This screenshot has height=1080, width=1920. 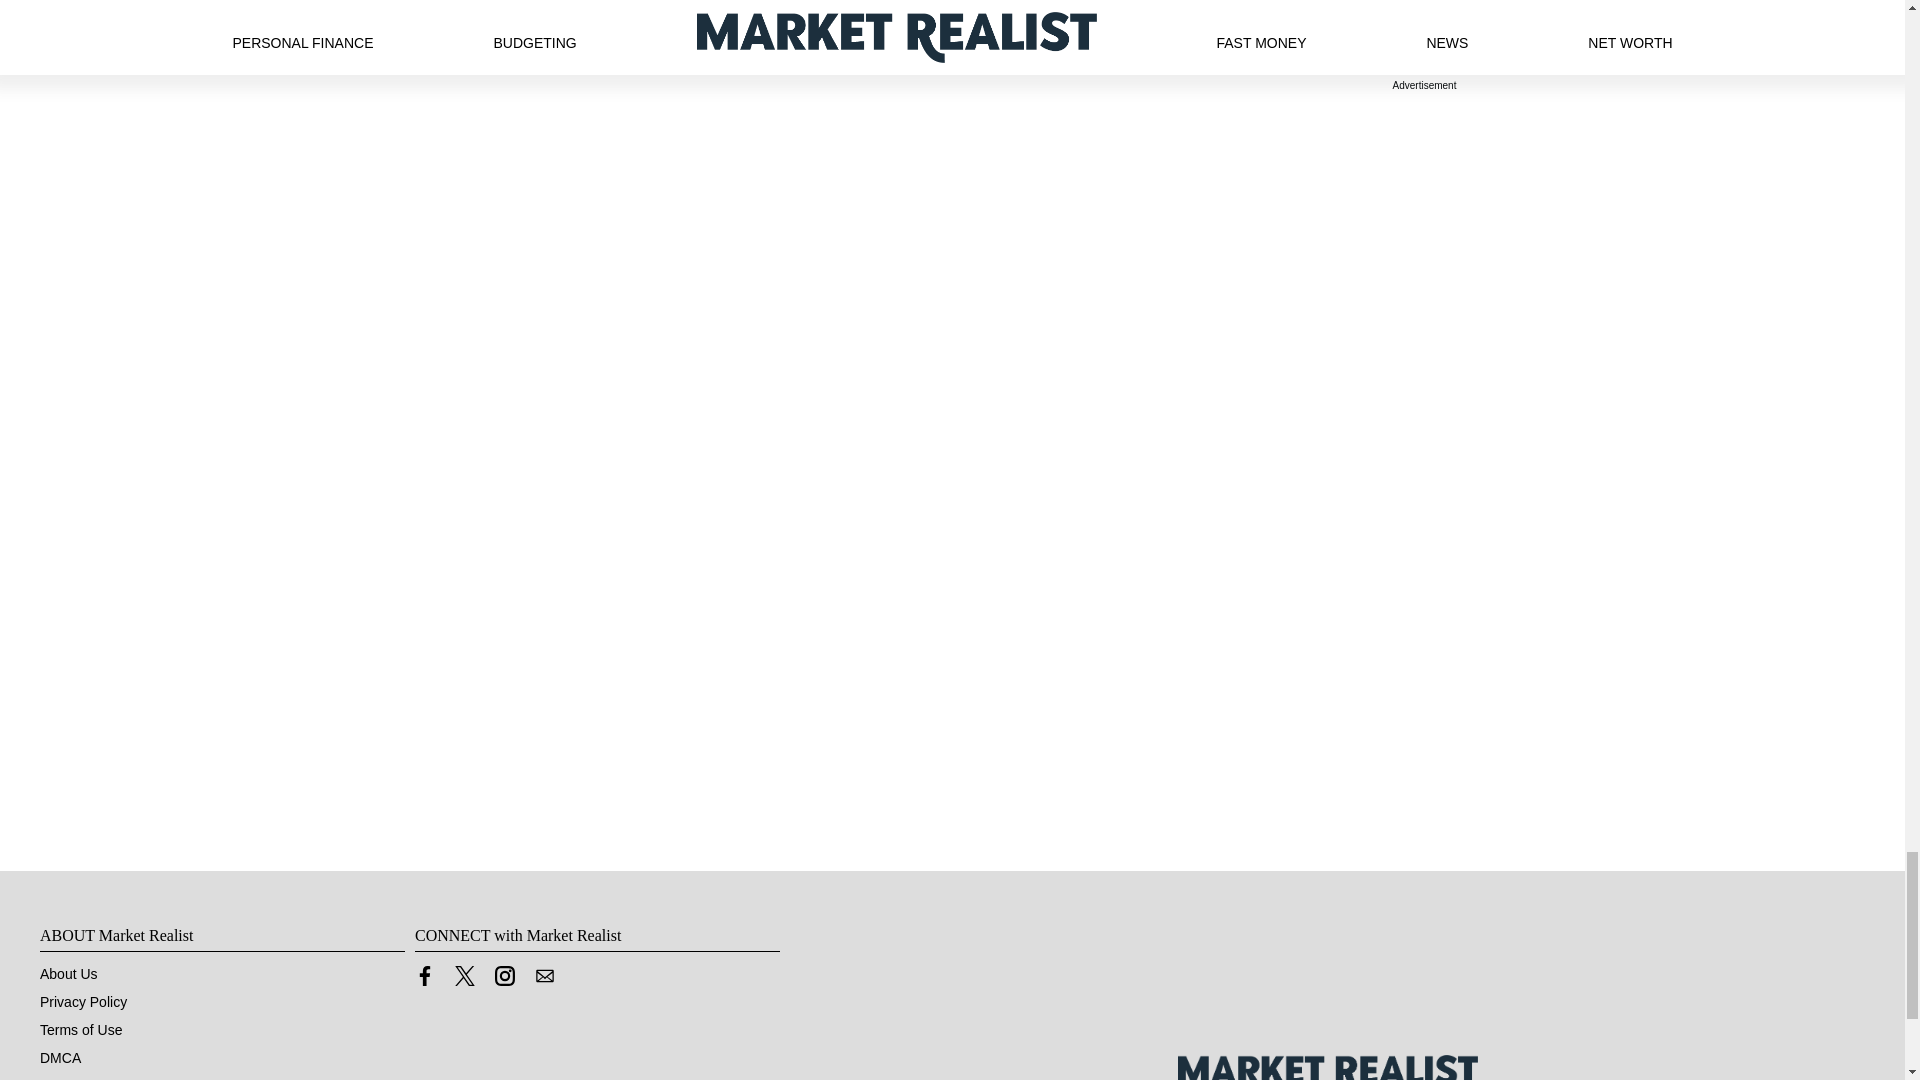 What do you see at coordinates (83, 1001) in the screenshot?
I see `Privacy Policy` at bounding box center [83, 1001].